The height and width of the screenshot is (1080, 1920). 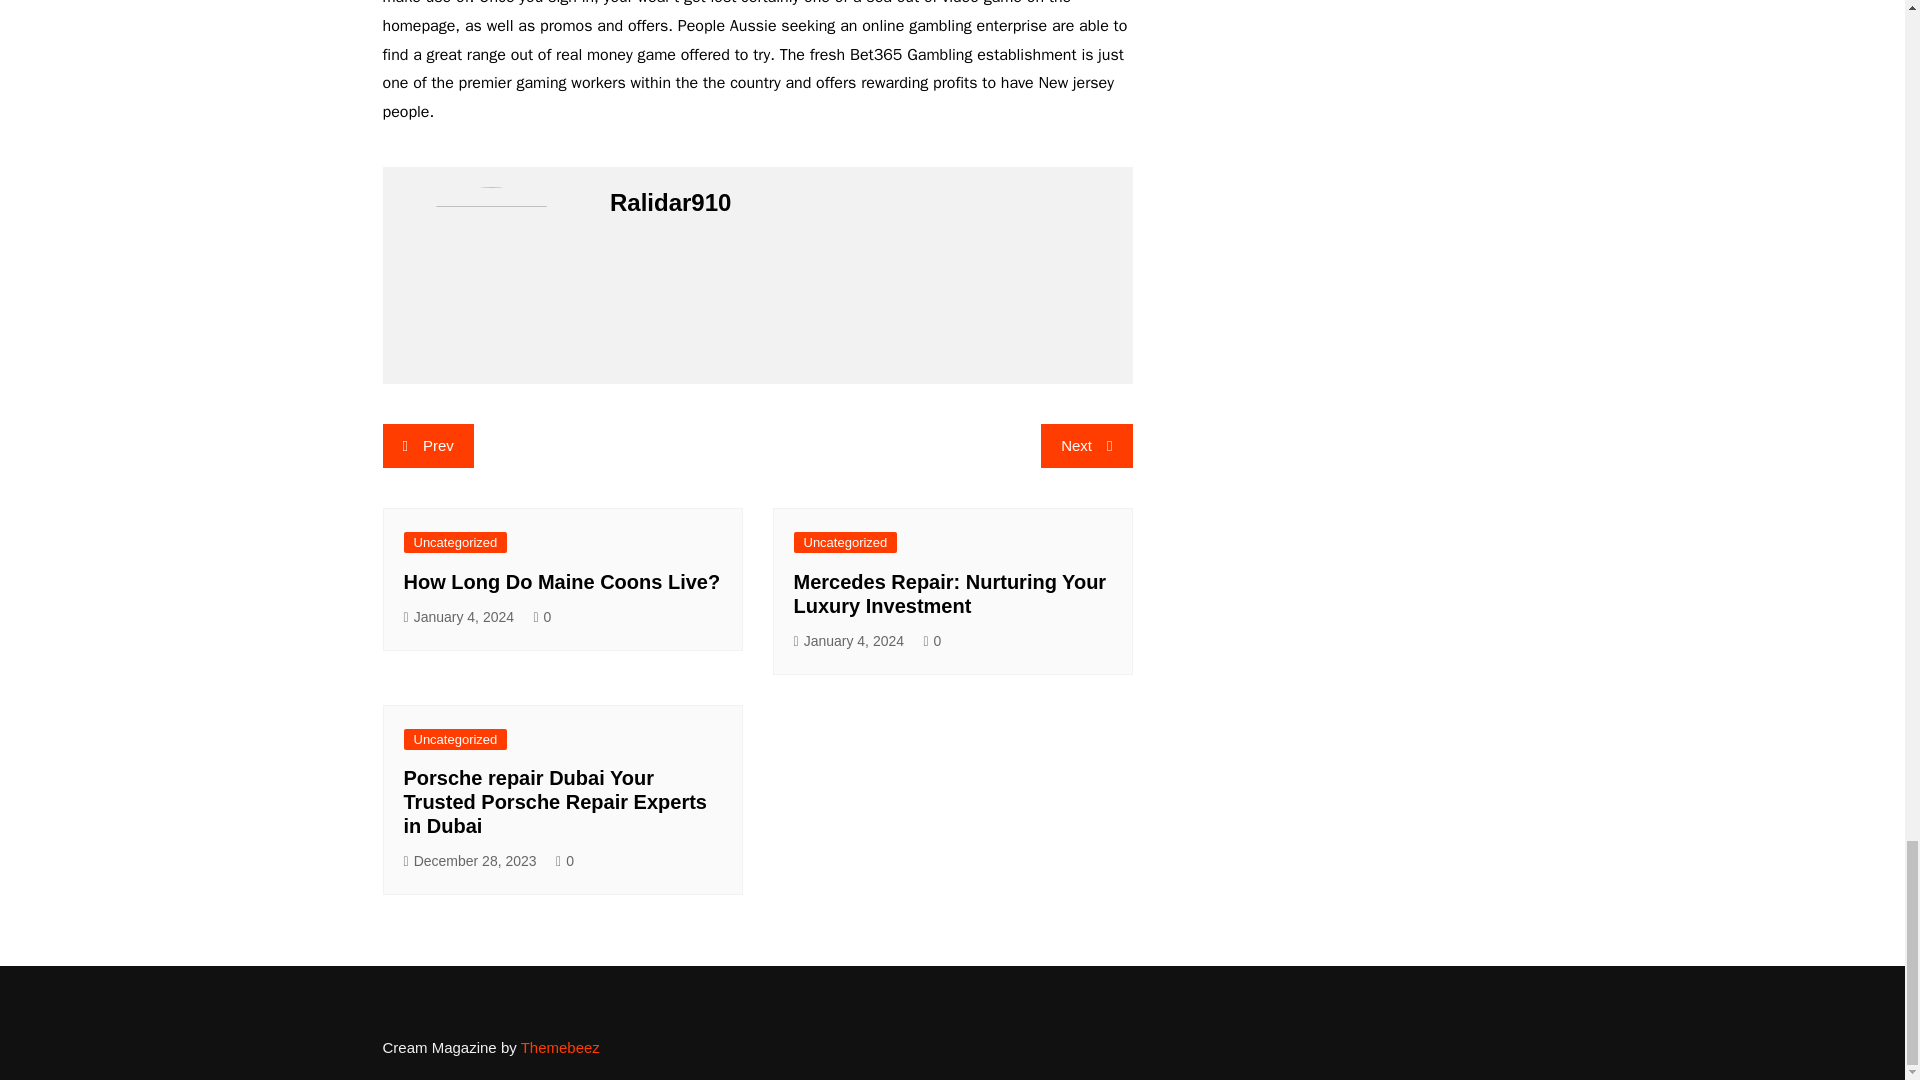 I want to click on Mercedes Repair: Nurturing Your Luxury Investment, so click(x=950, y=594).